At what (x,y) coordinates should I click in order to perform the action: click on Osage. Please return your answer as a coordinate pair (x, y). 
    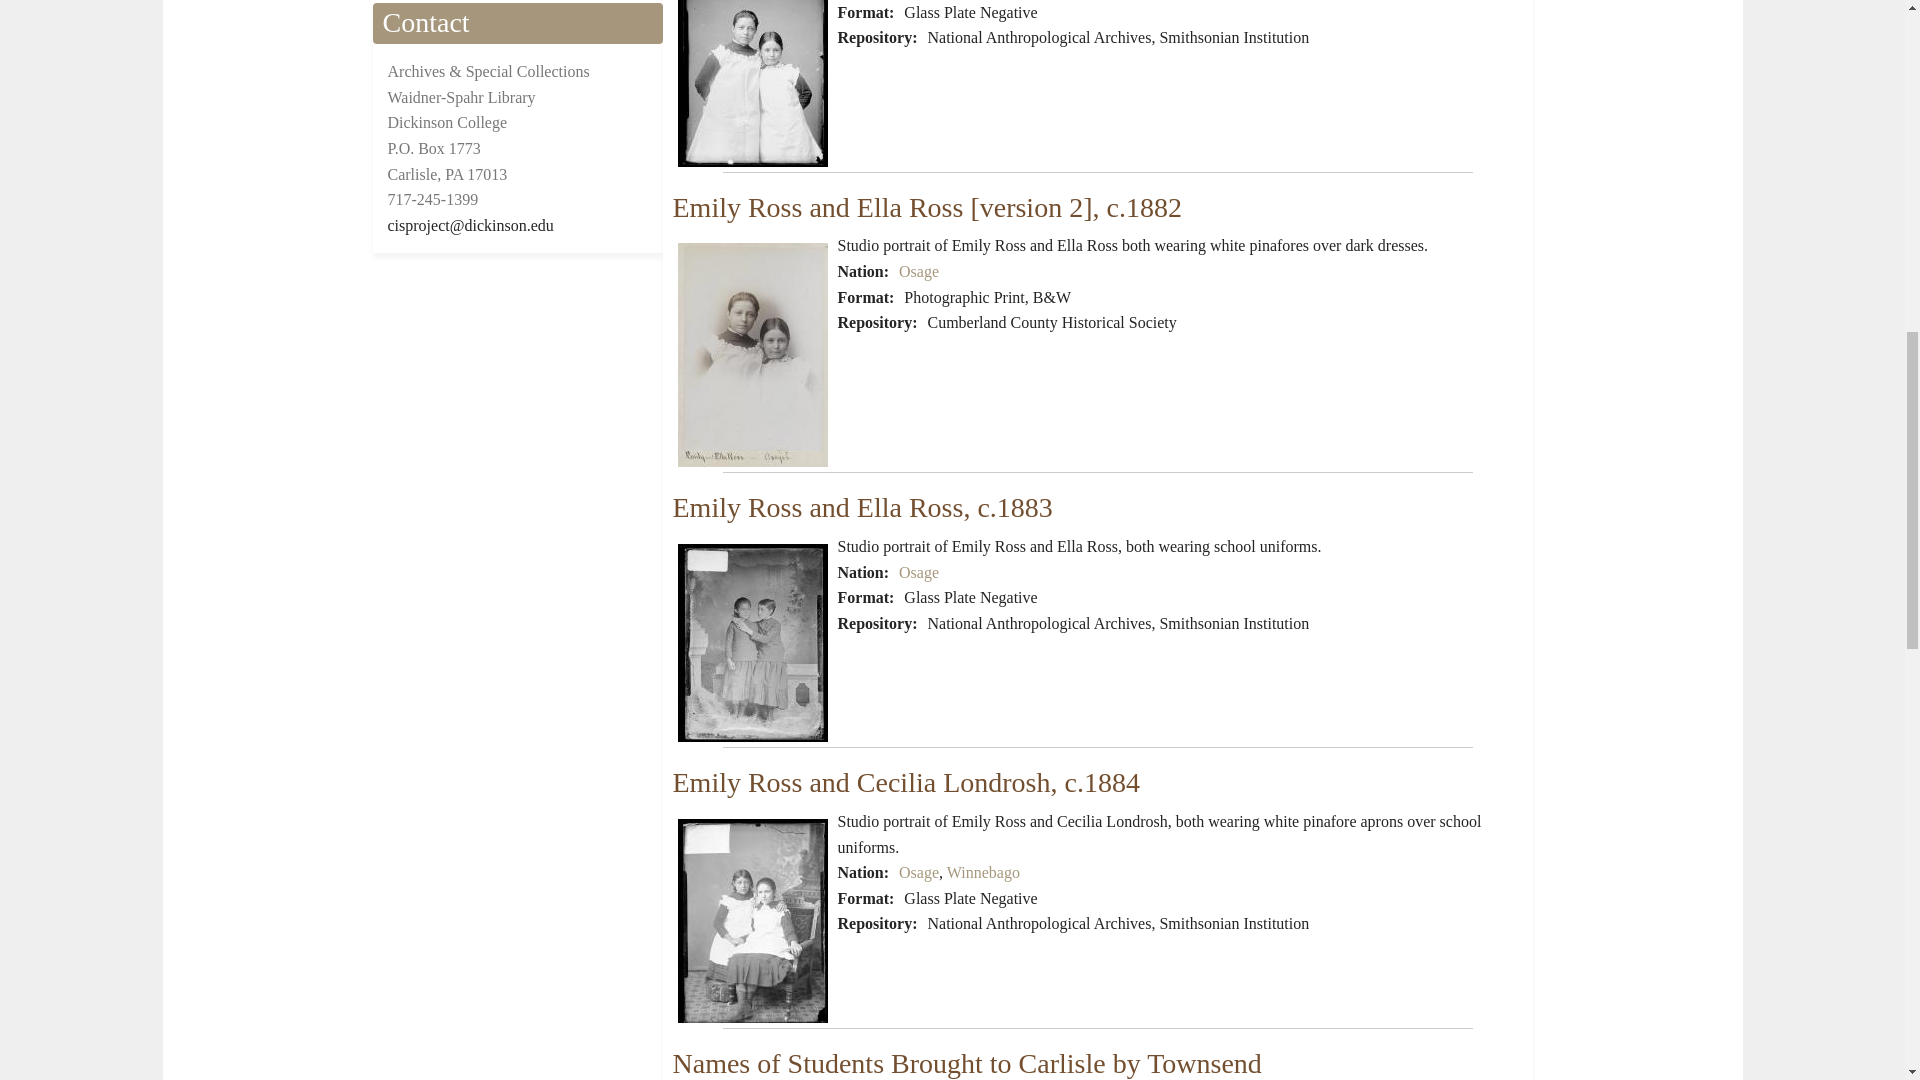
    Looking at the image, I should click on (918, 572).